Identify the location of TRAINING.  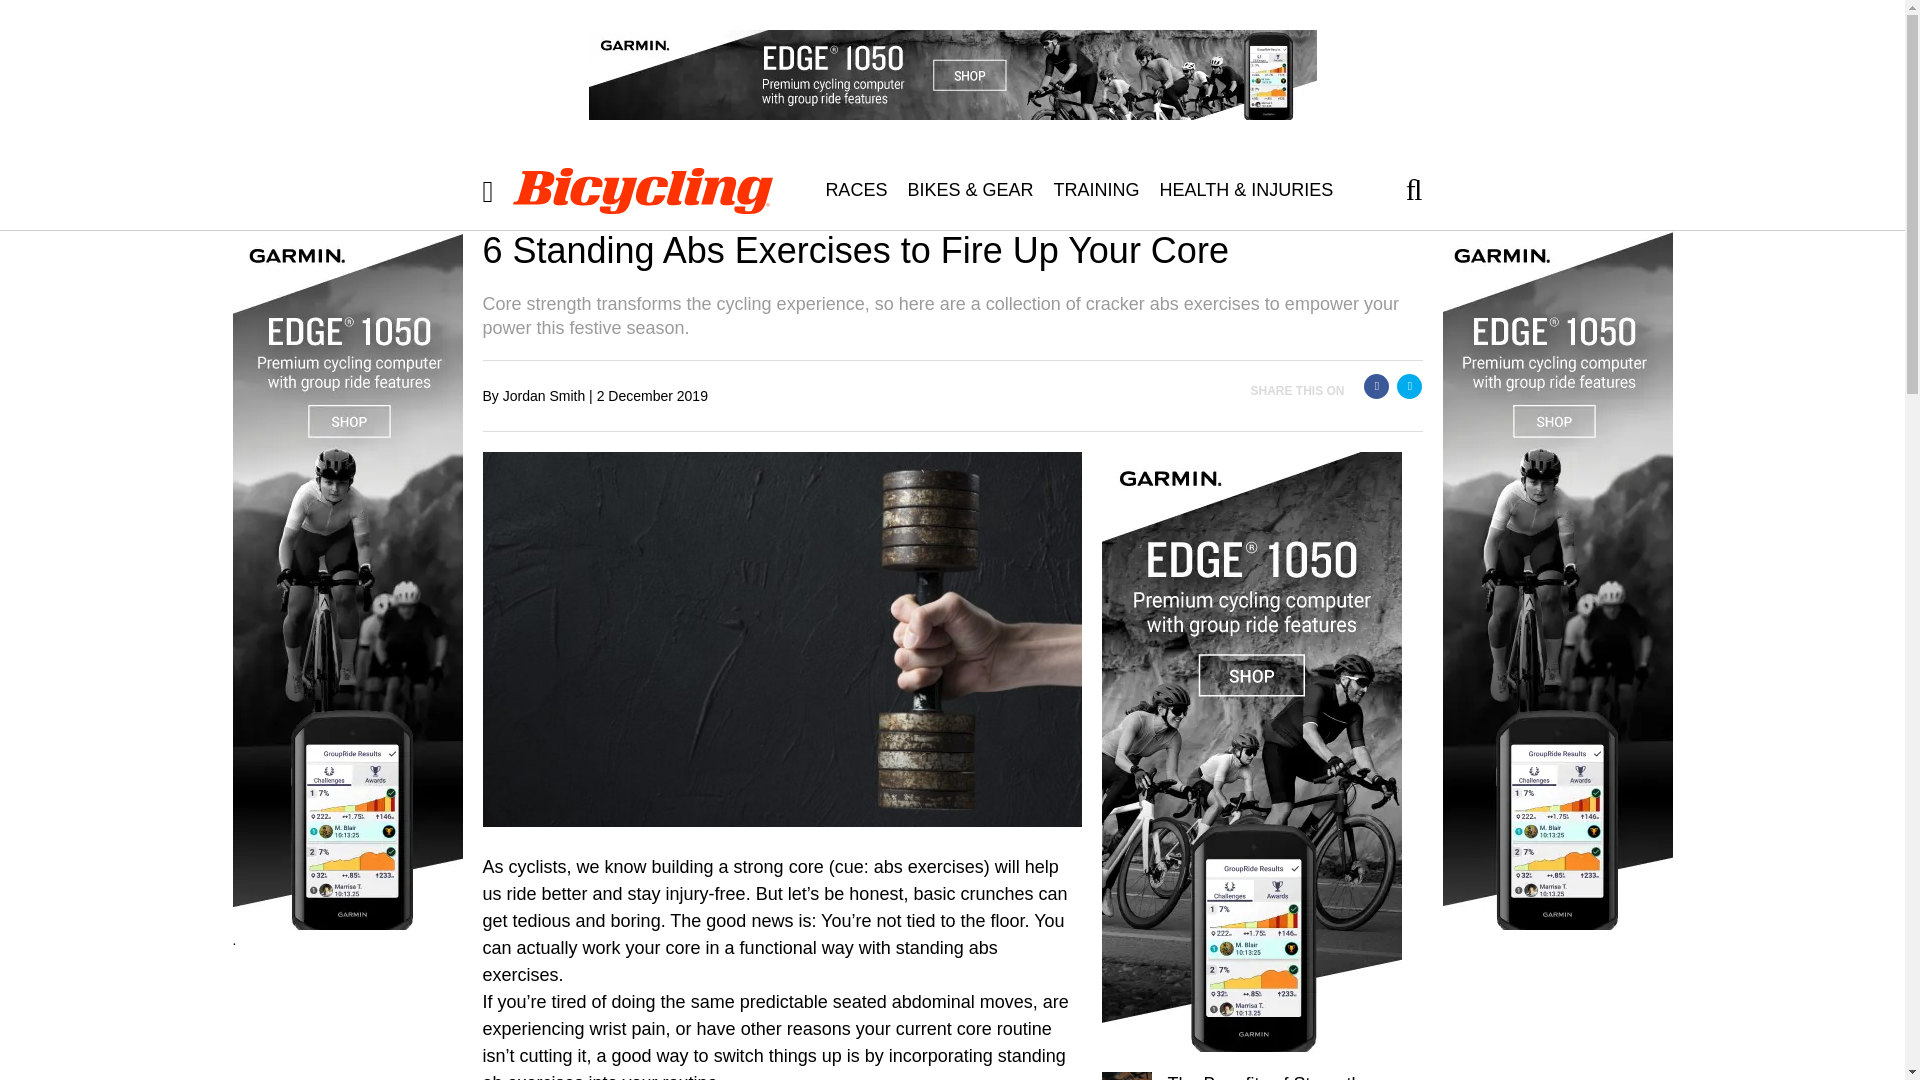
(1095, 190).